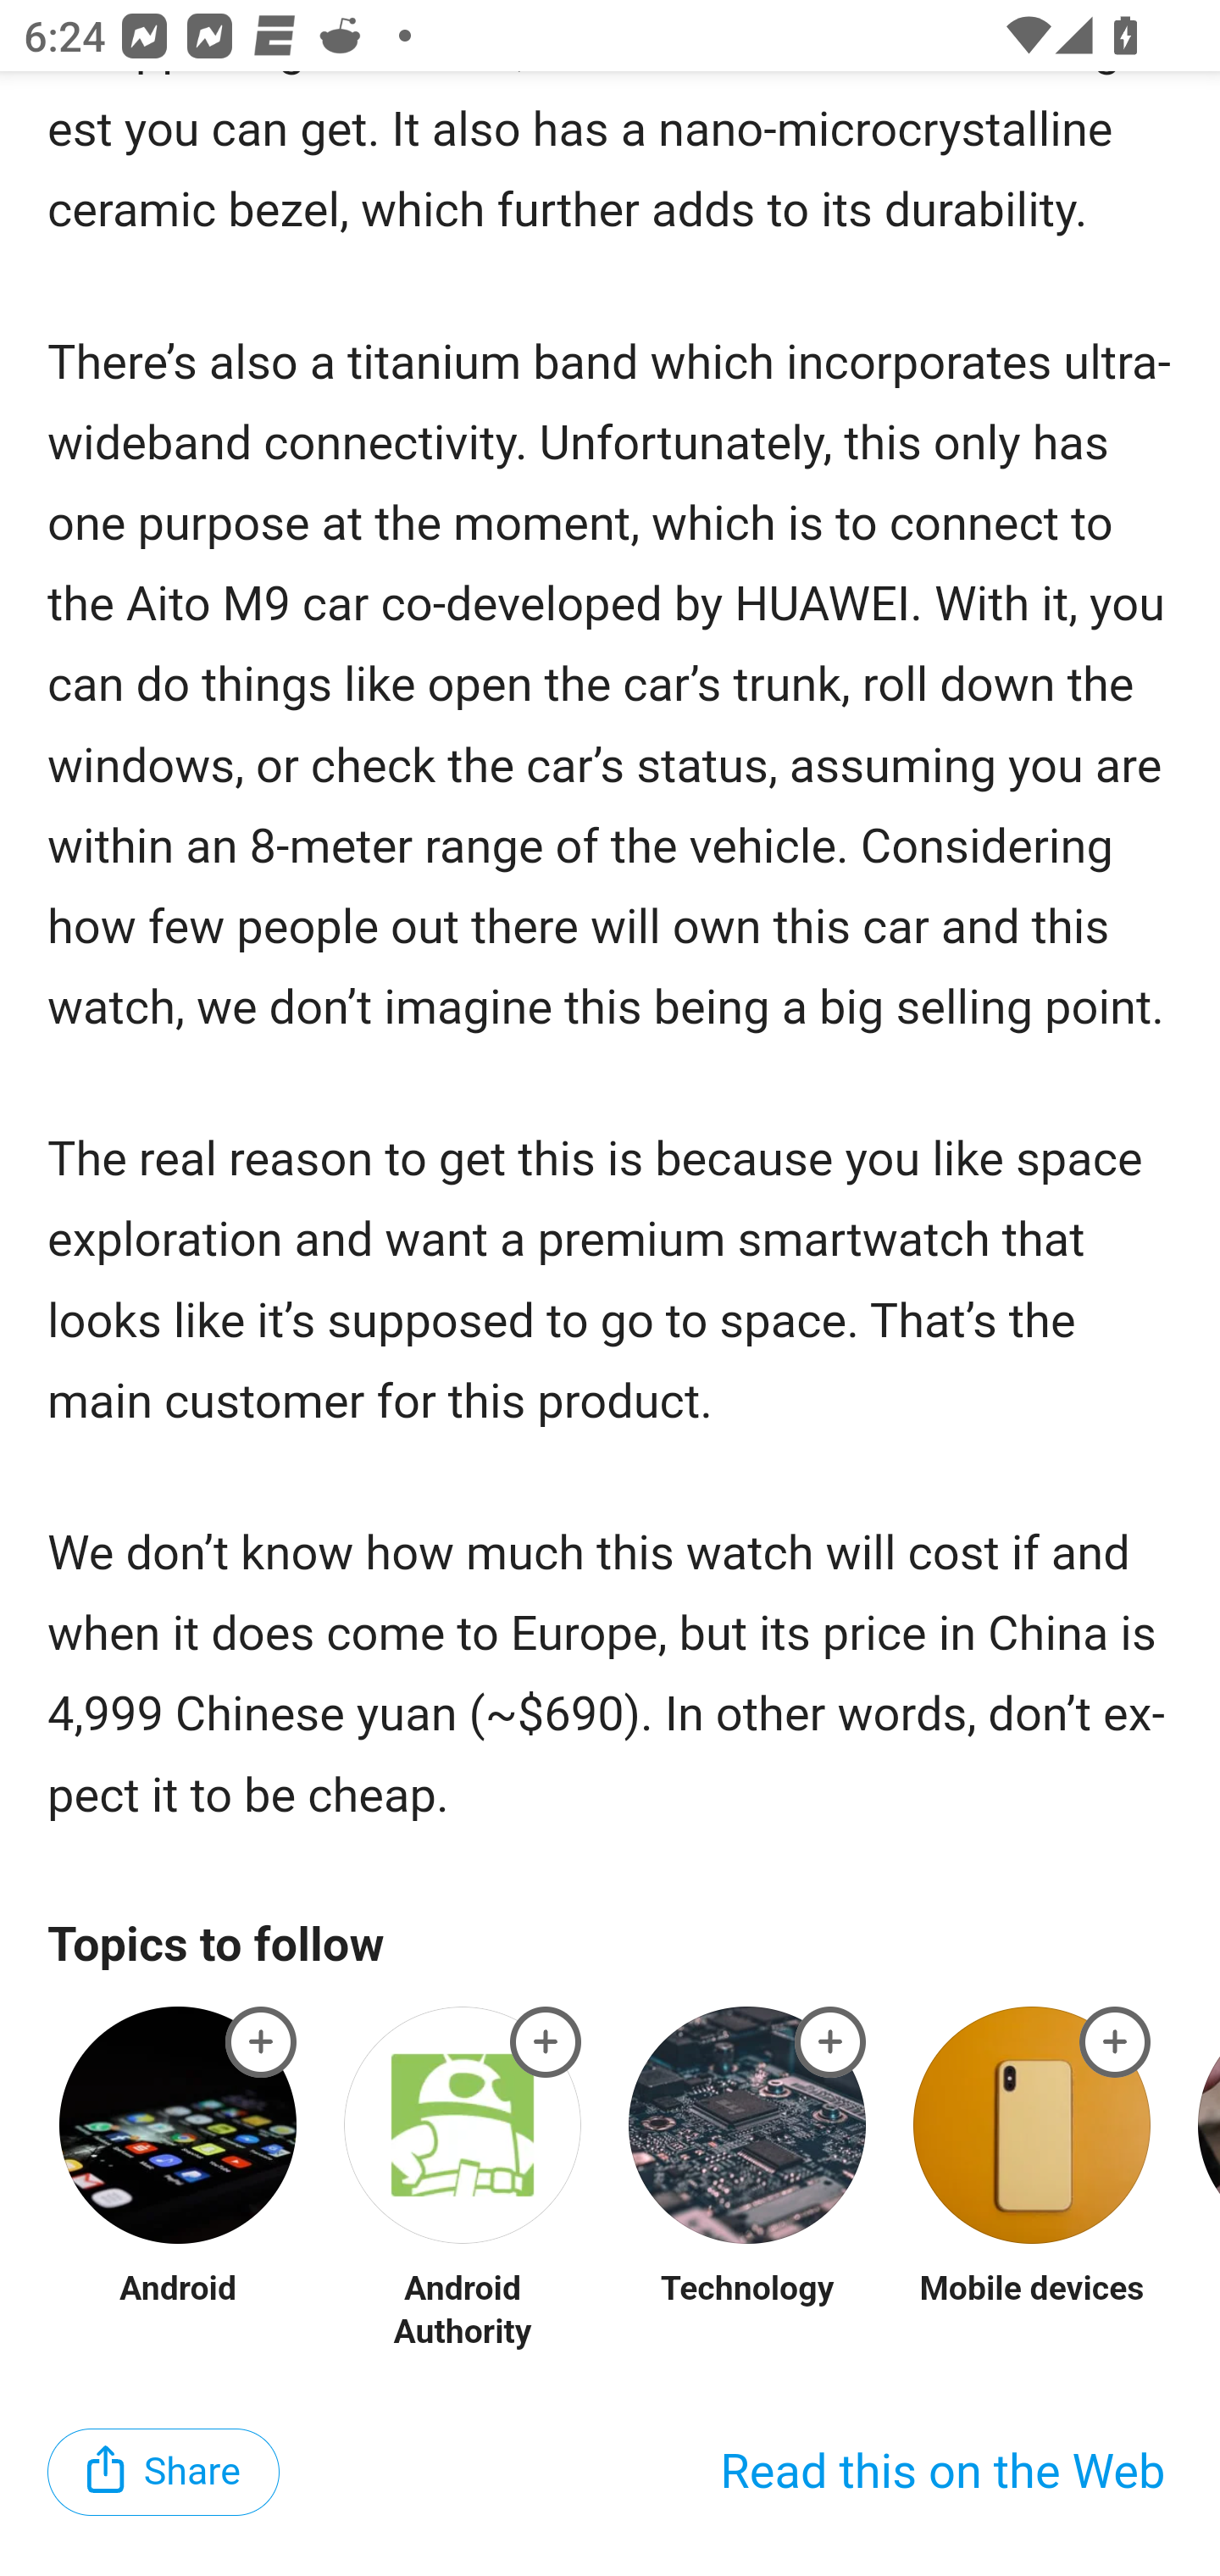 This screenshot has height=2576, width=1220. Describe the element at coordinates (1116, 2041) in the screenshot. I see `huawei-watch-4-pro-space-exploration-3437876` at that location.